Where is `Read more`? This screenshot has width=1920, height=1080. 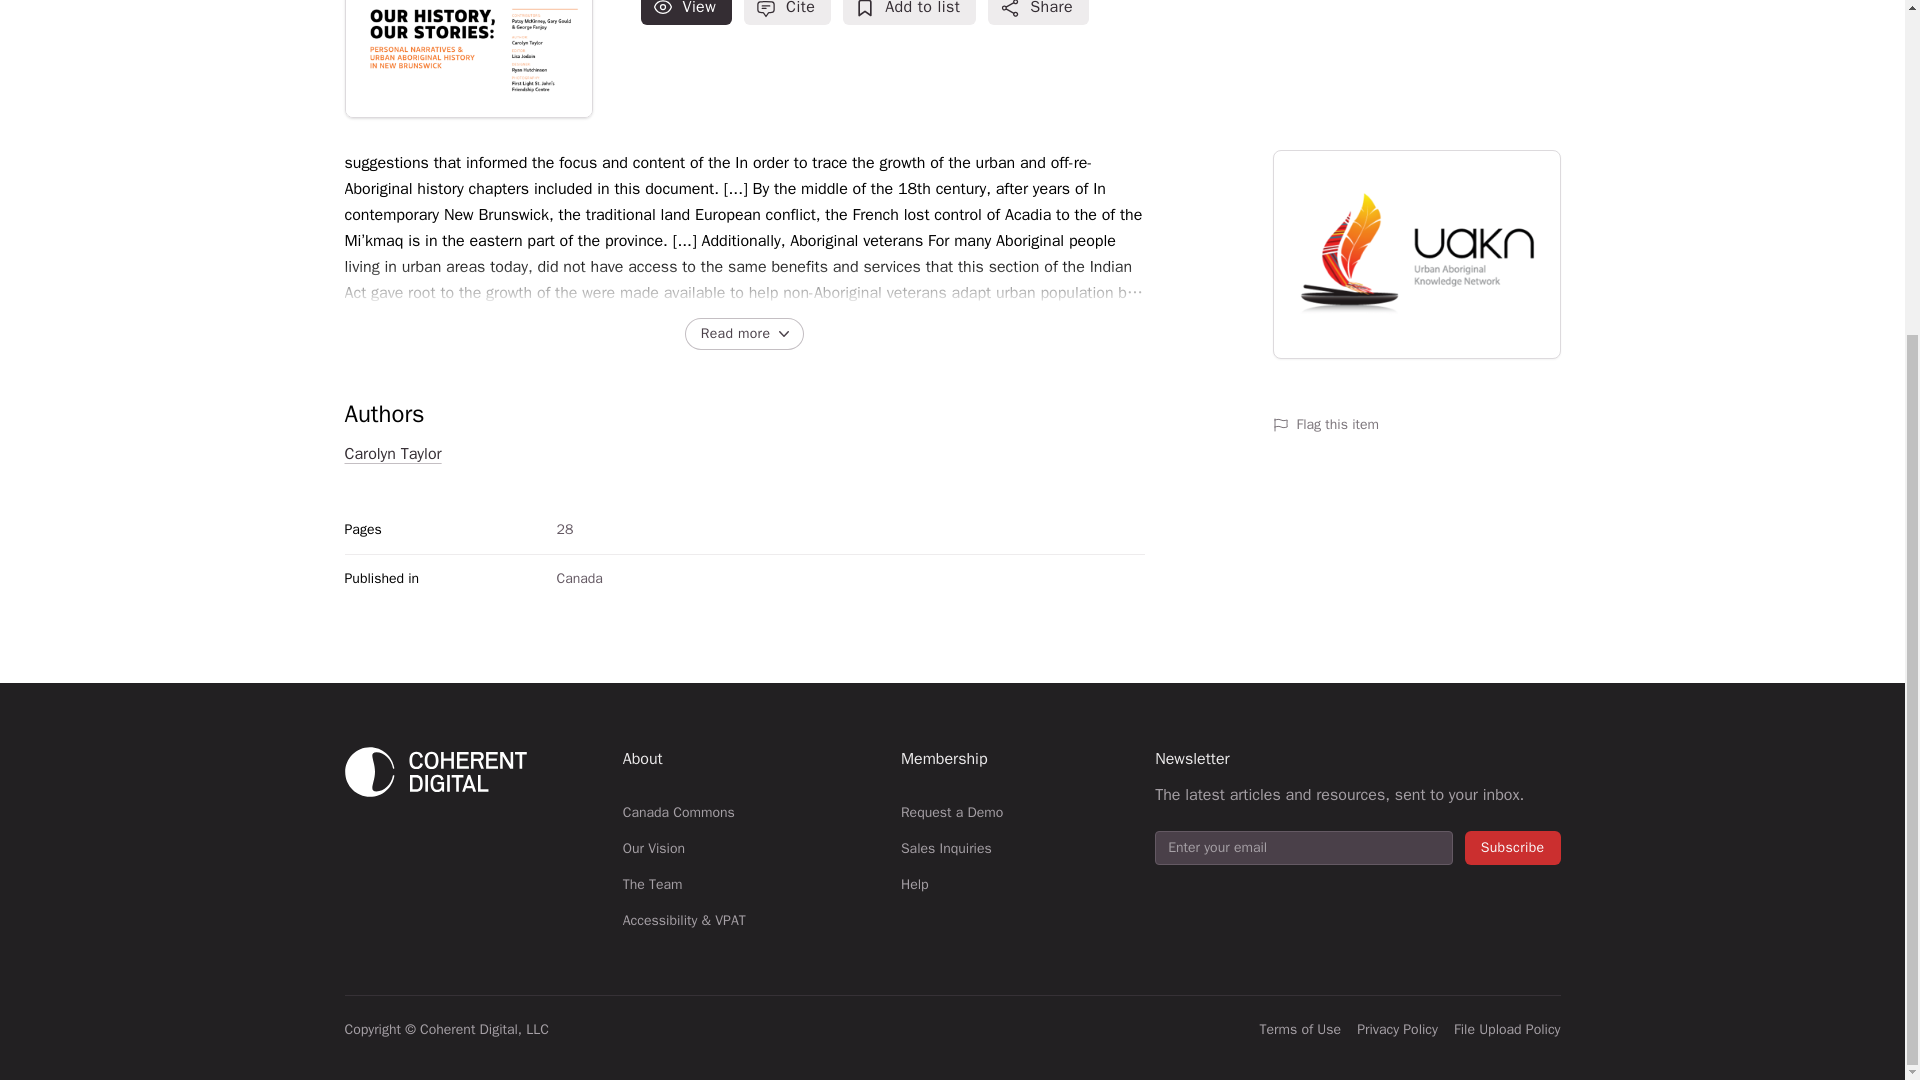
Read more is located at coordinates (744, 333).